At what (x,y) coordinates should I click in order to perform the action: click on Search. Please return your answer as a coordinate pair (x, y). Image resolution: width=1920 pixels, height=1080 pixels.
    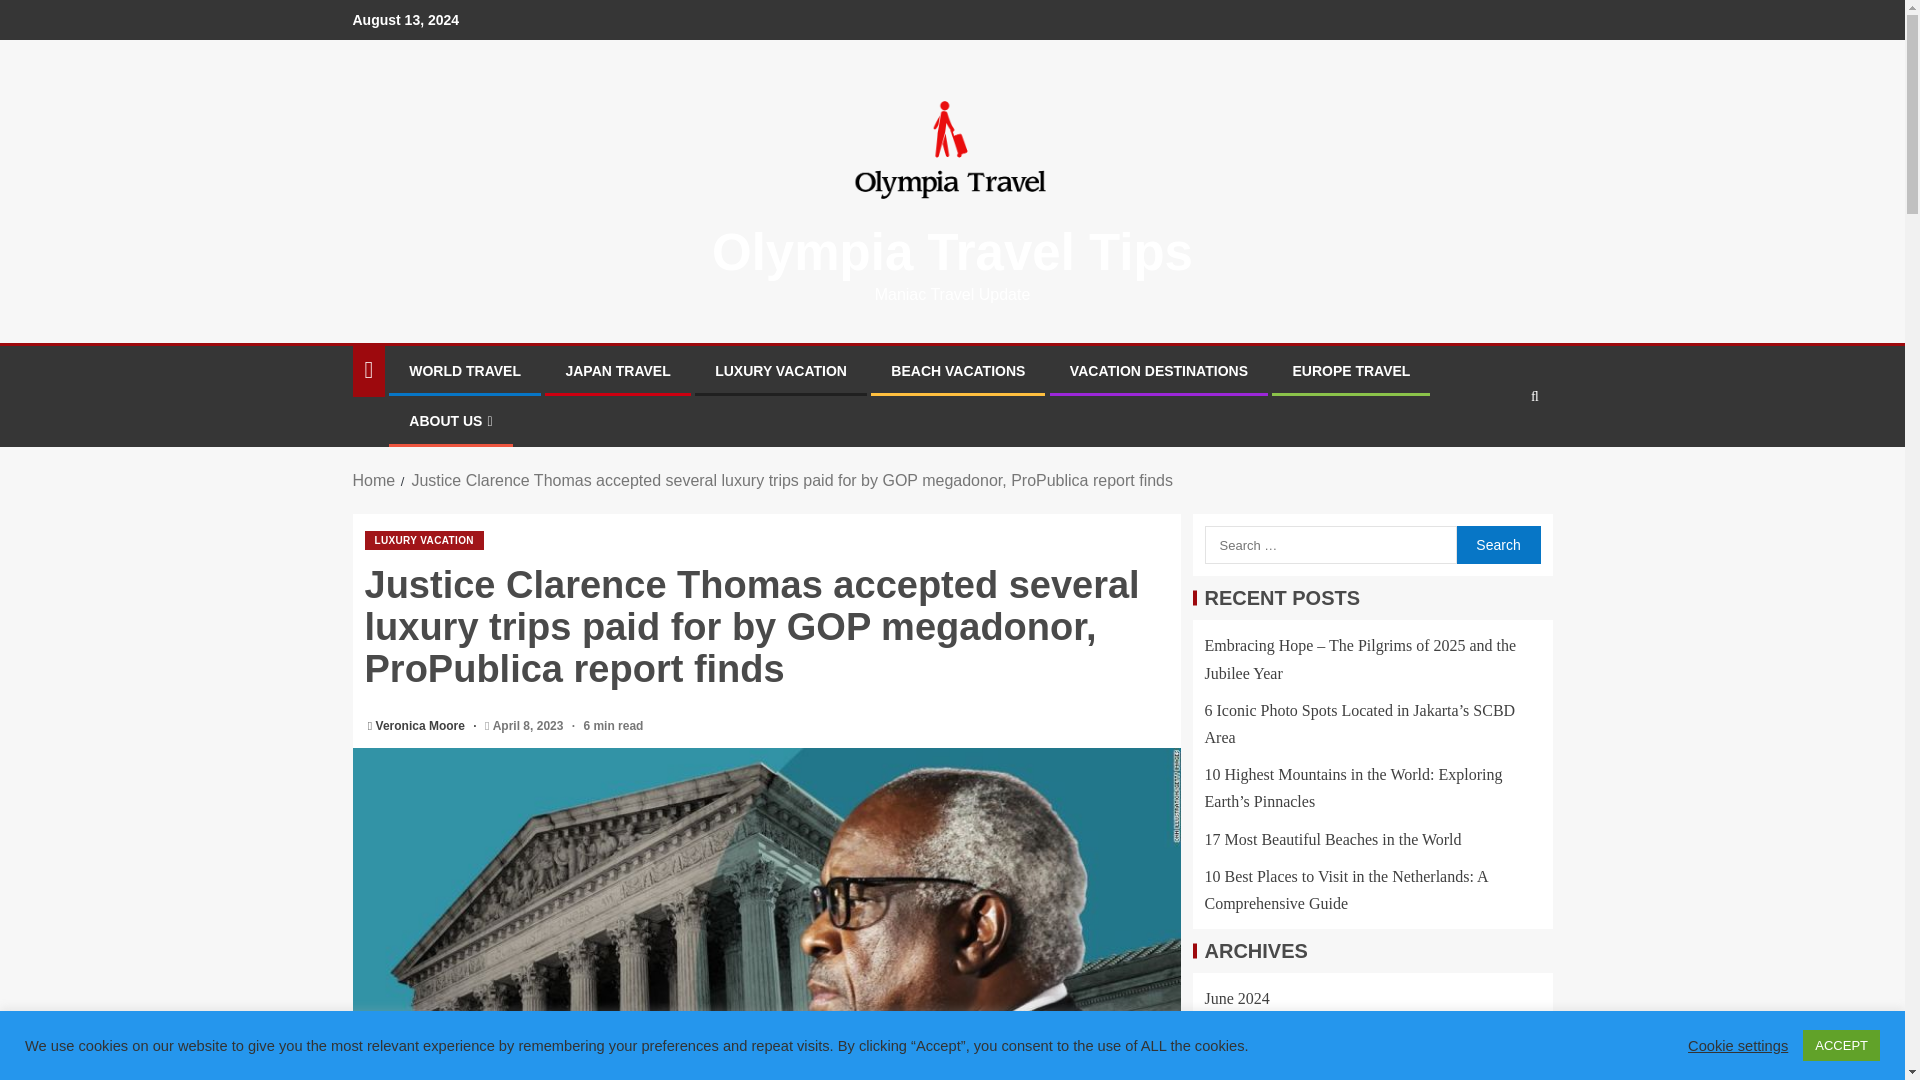
    Looking at the image, I should click on (1497, 544).